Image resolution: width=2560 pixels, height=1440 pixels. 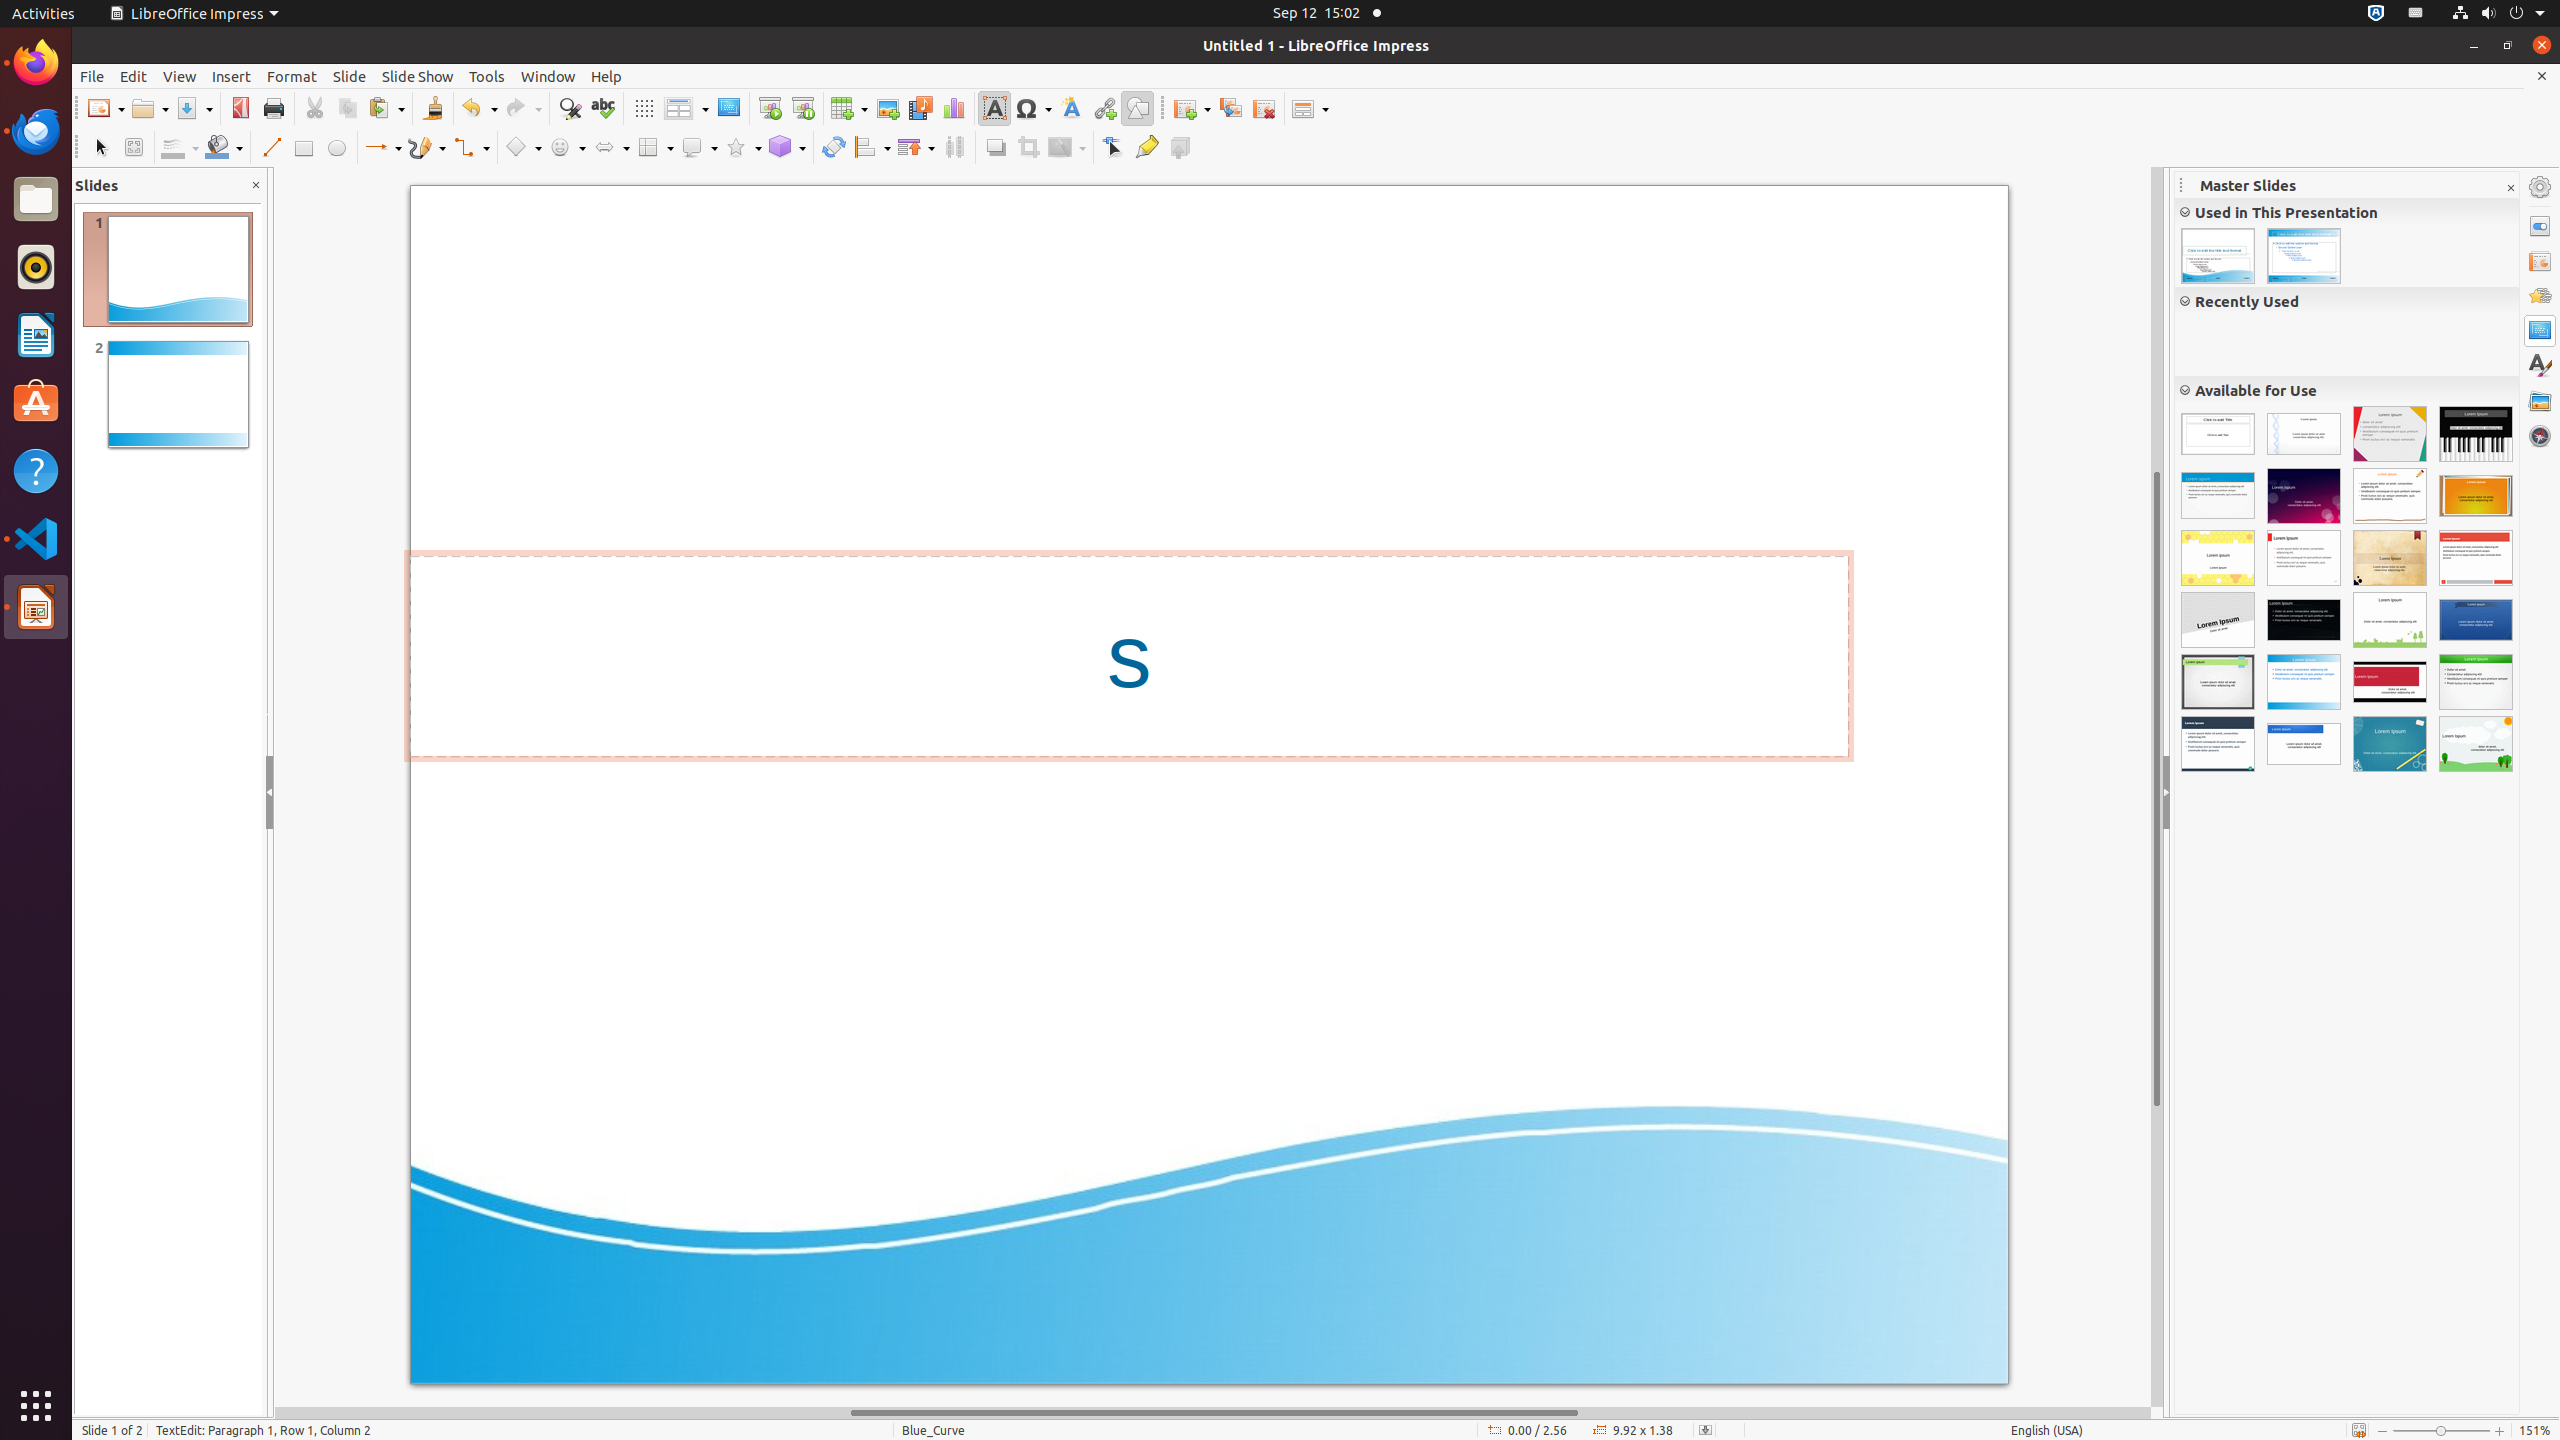 What do you see at coordinates (2218, 682) in the screenshot?
I see `Inspiration` at bounding box center [2218, 682].